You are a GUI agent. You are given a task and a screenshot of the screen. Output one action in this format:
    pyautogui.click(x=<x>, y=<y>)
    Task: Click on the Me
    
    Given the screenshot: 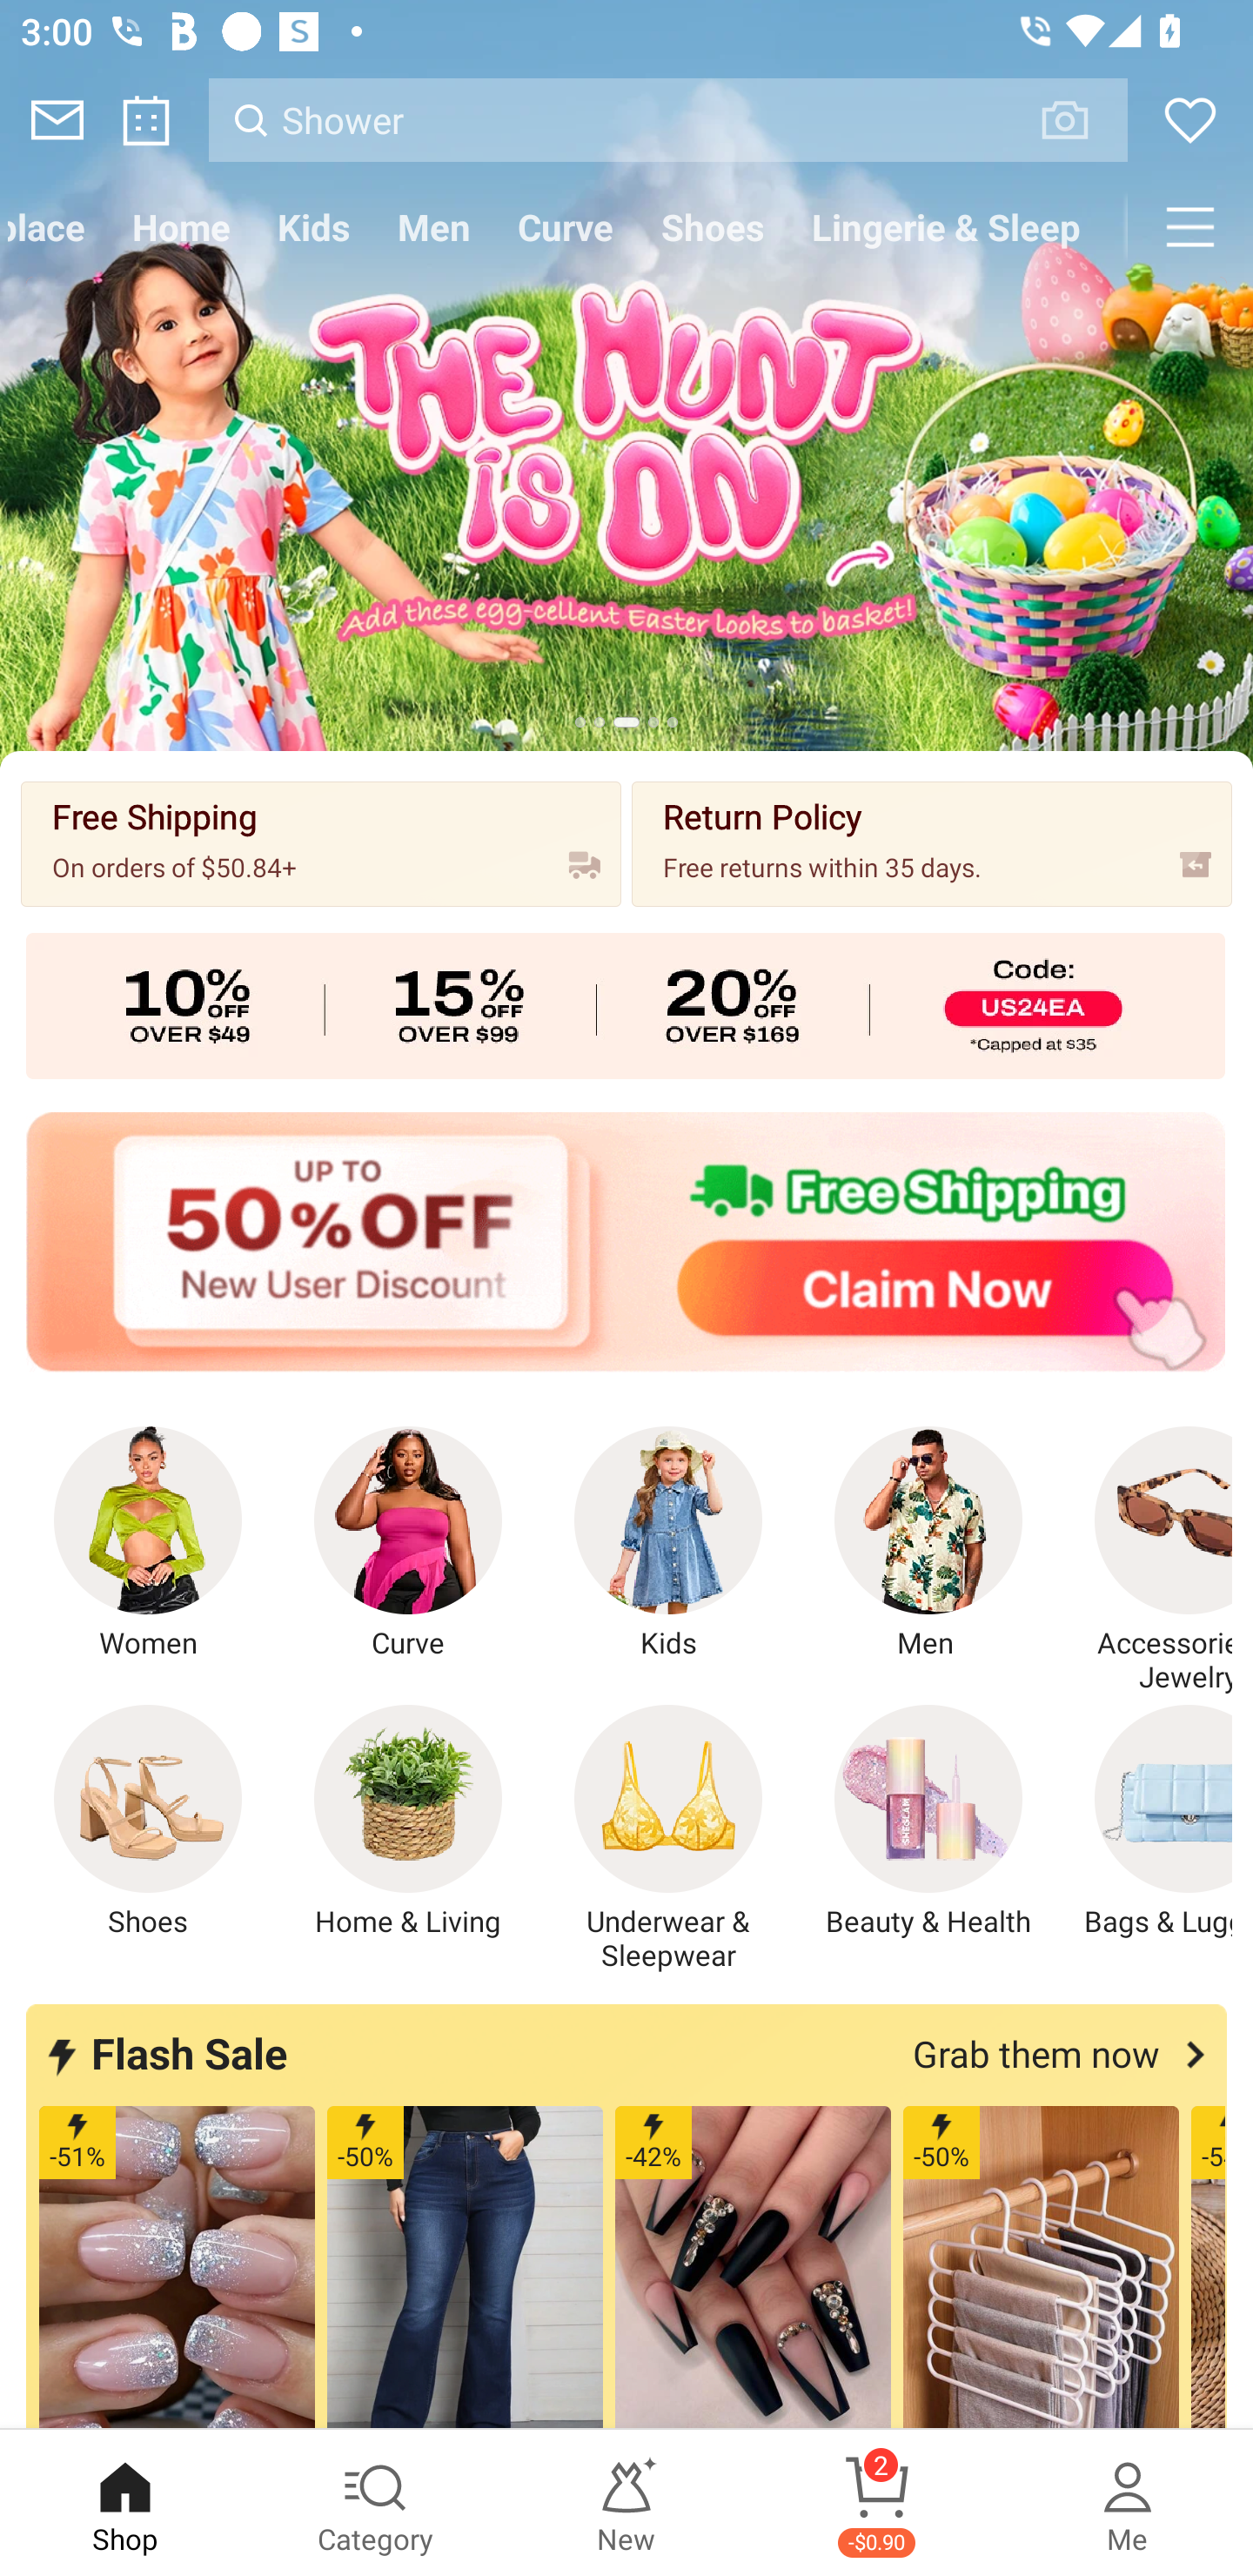 What is the action you would take?
    pyautogui.click(x=1128, y=2503)
    